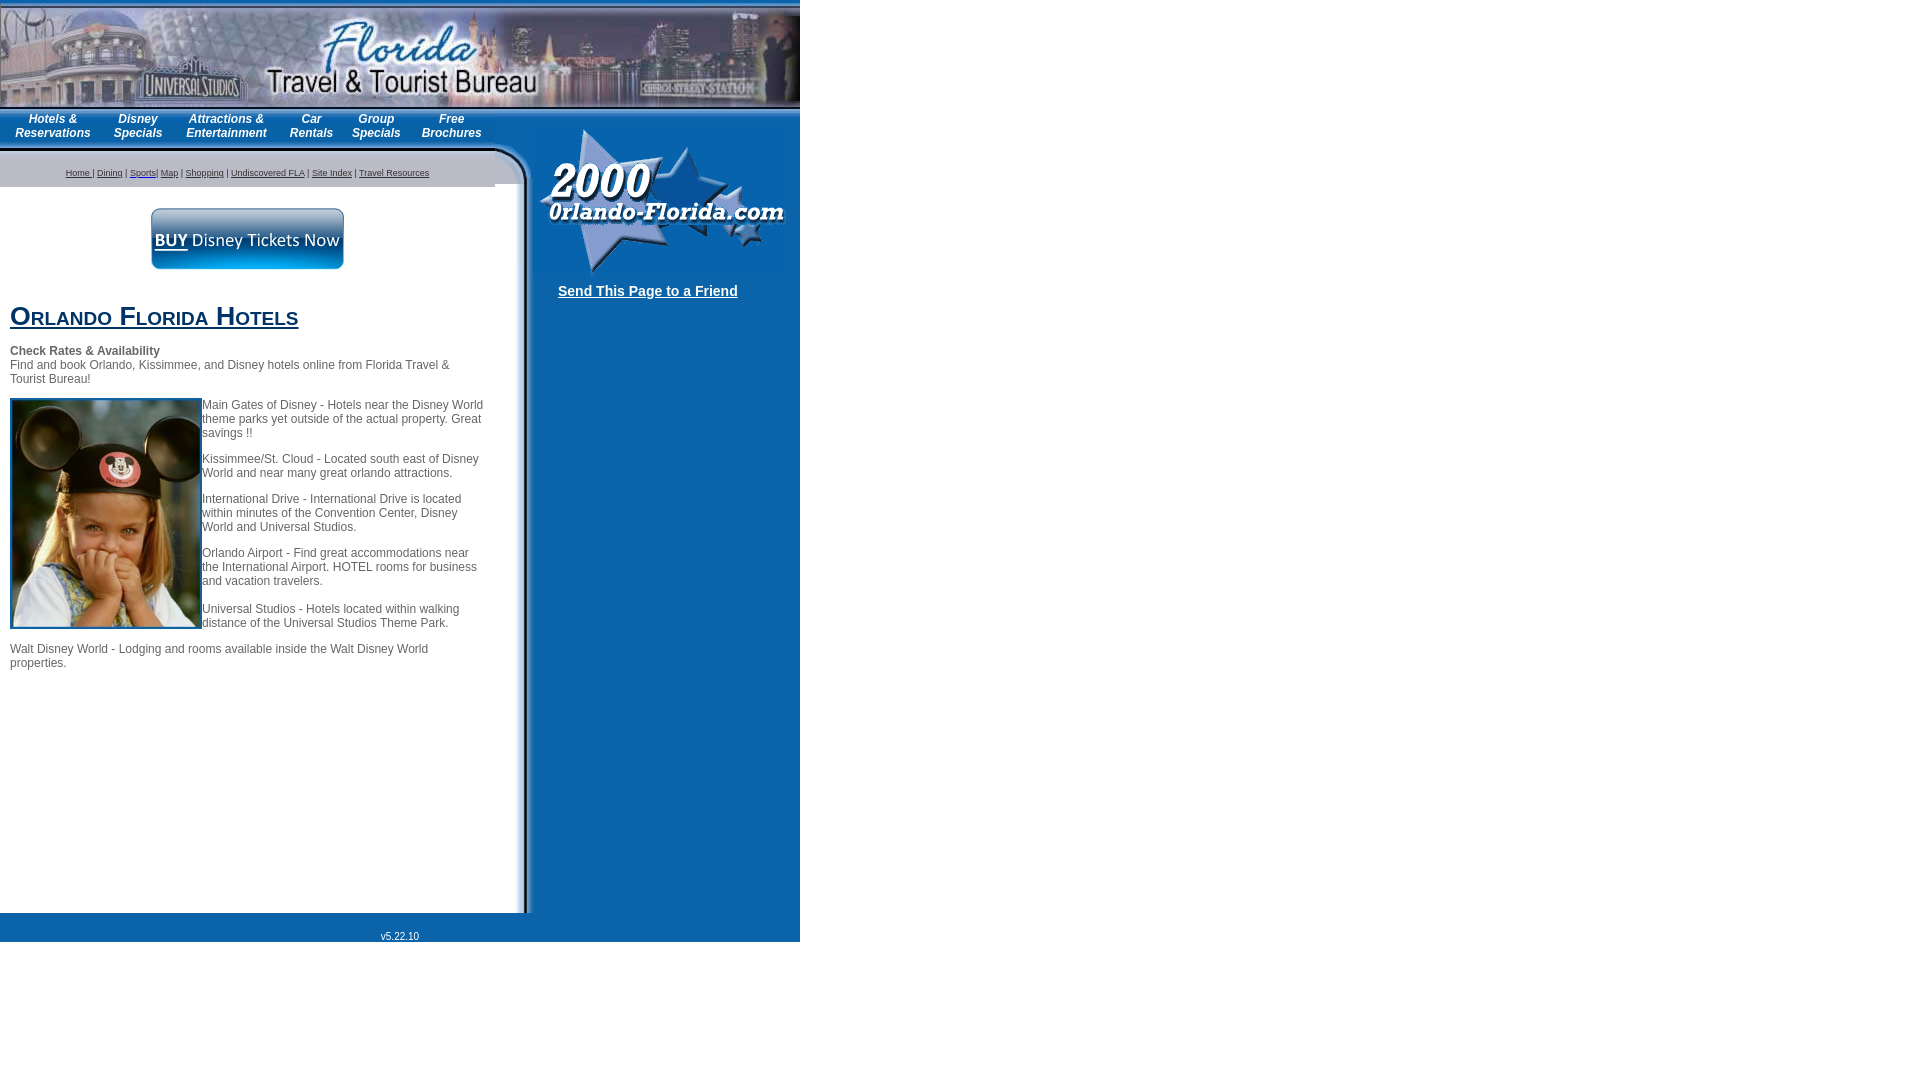 The height and width of the screenshot is (1080, 1920). I want to click on Free
Brochures, so click(452, 126).